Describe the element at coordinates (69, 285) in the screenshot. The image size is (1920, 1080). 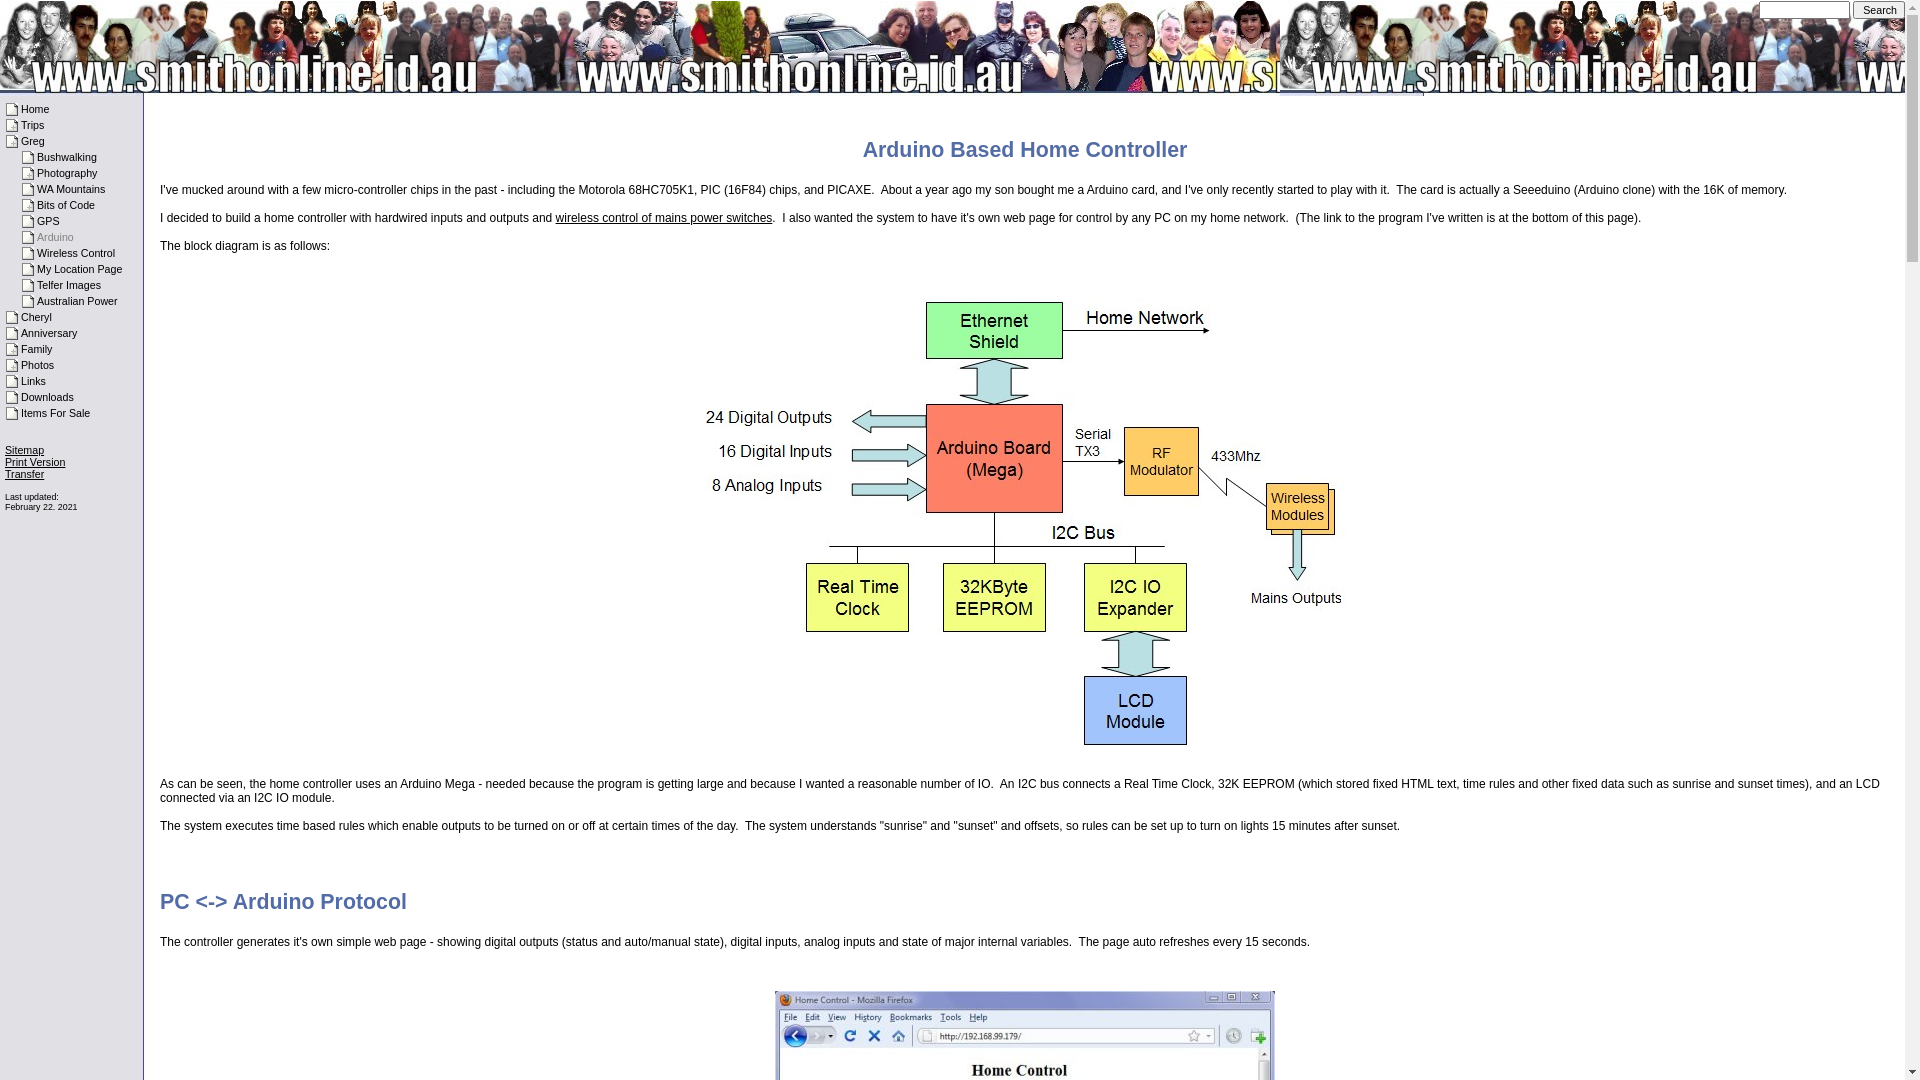
I see `Telfer Images` at that location.